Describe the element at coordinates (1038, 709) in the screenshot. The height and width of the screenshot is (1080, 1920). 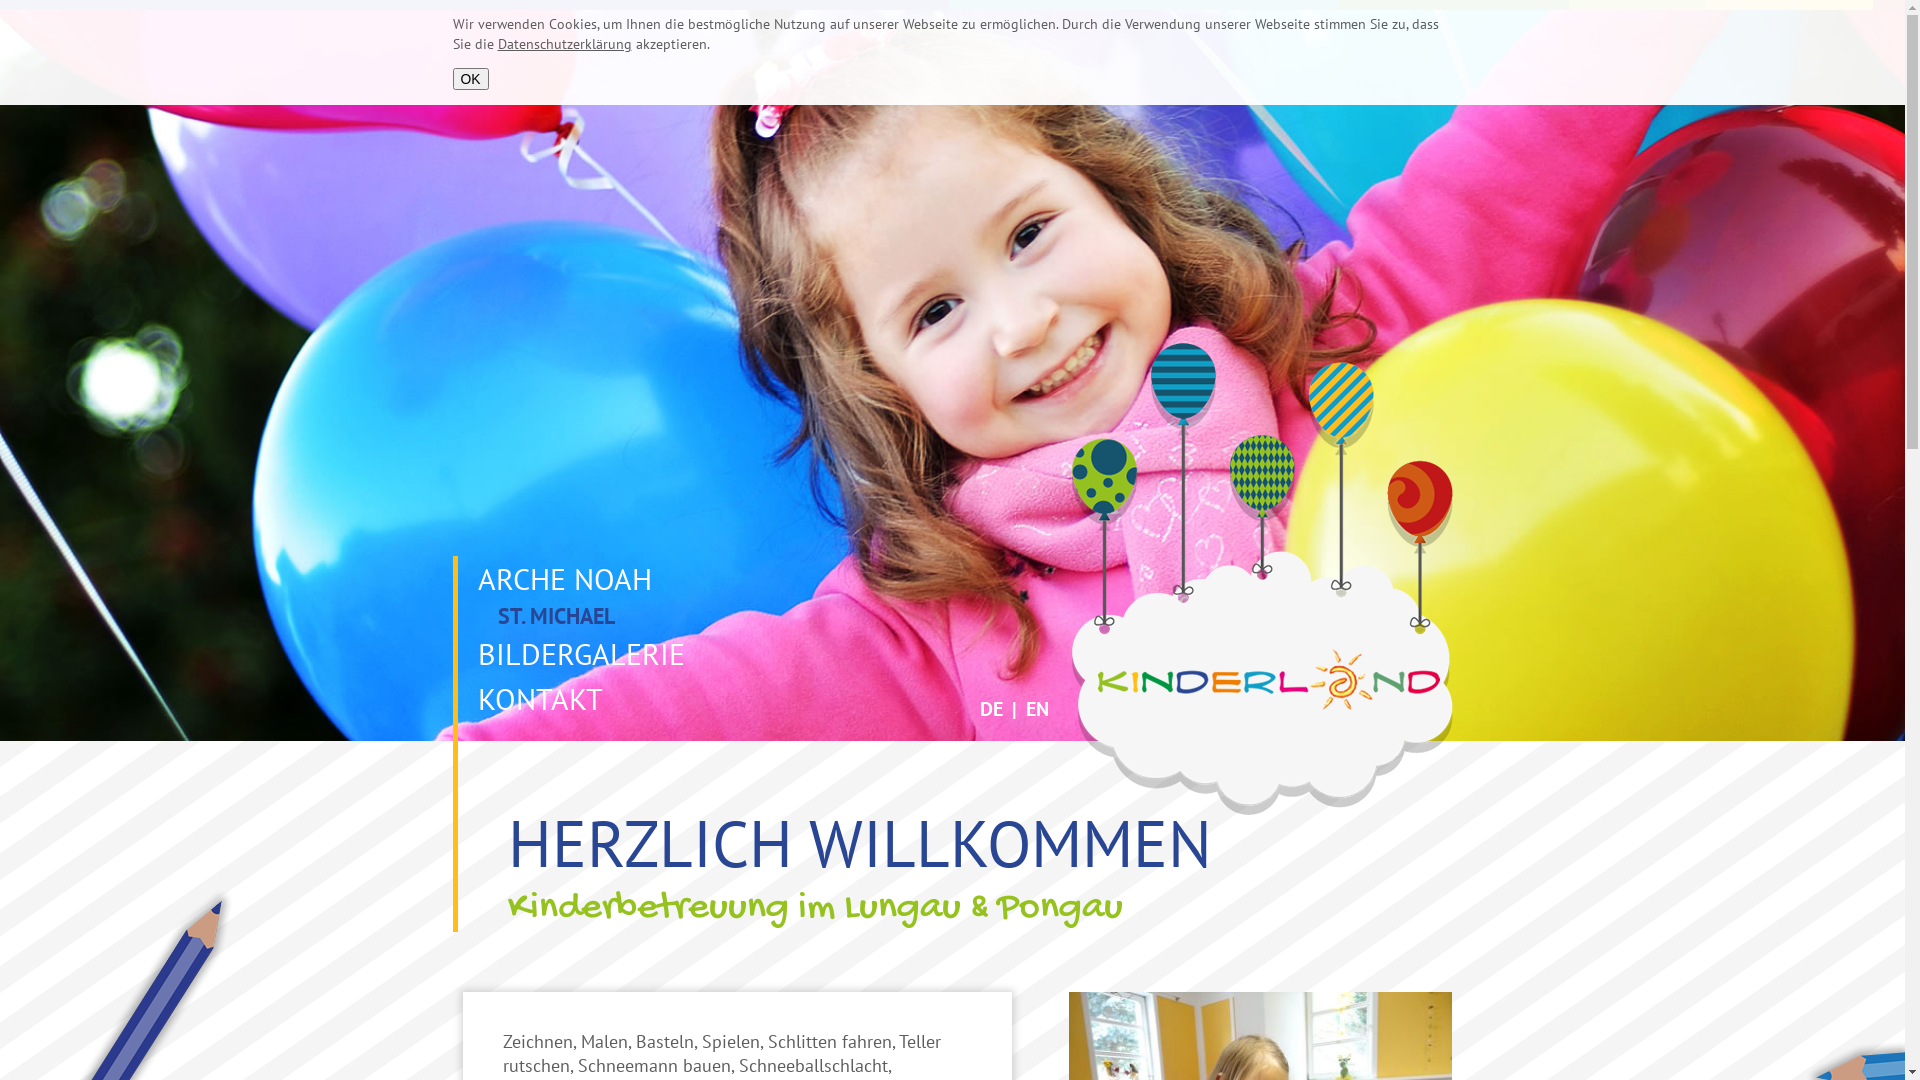
I see `EN` at that location.